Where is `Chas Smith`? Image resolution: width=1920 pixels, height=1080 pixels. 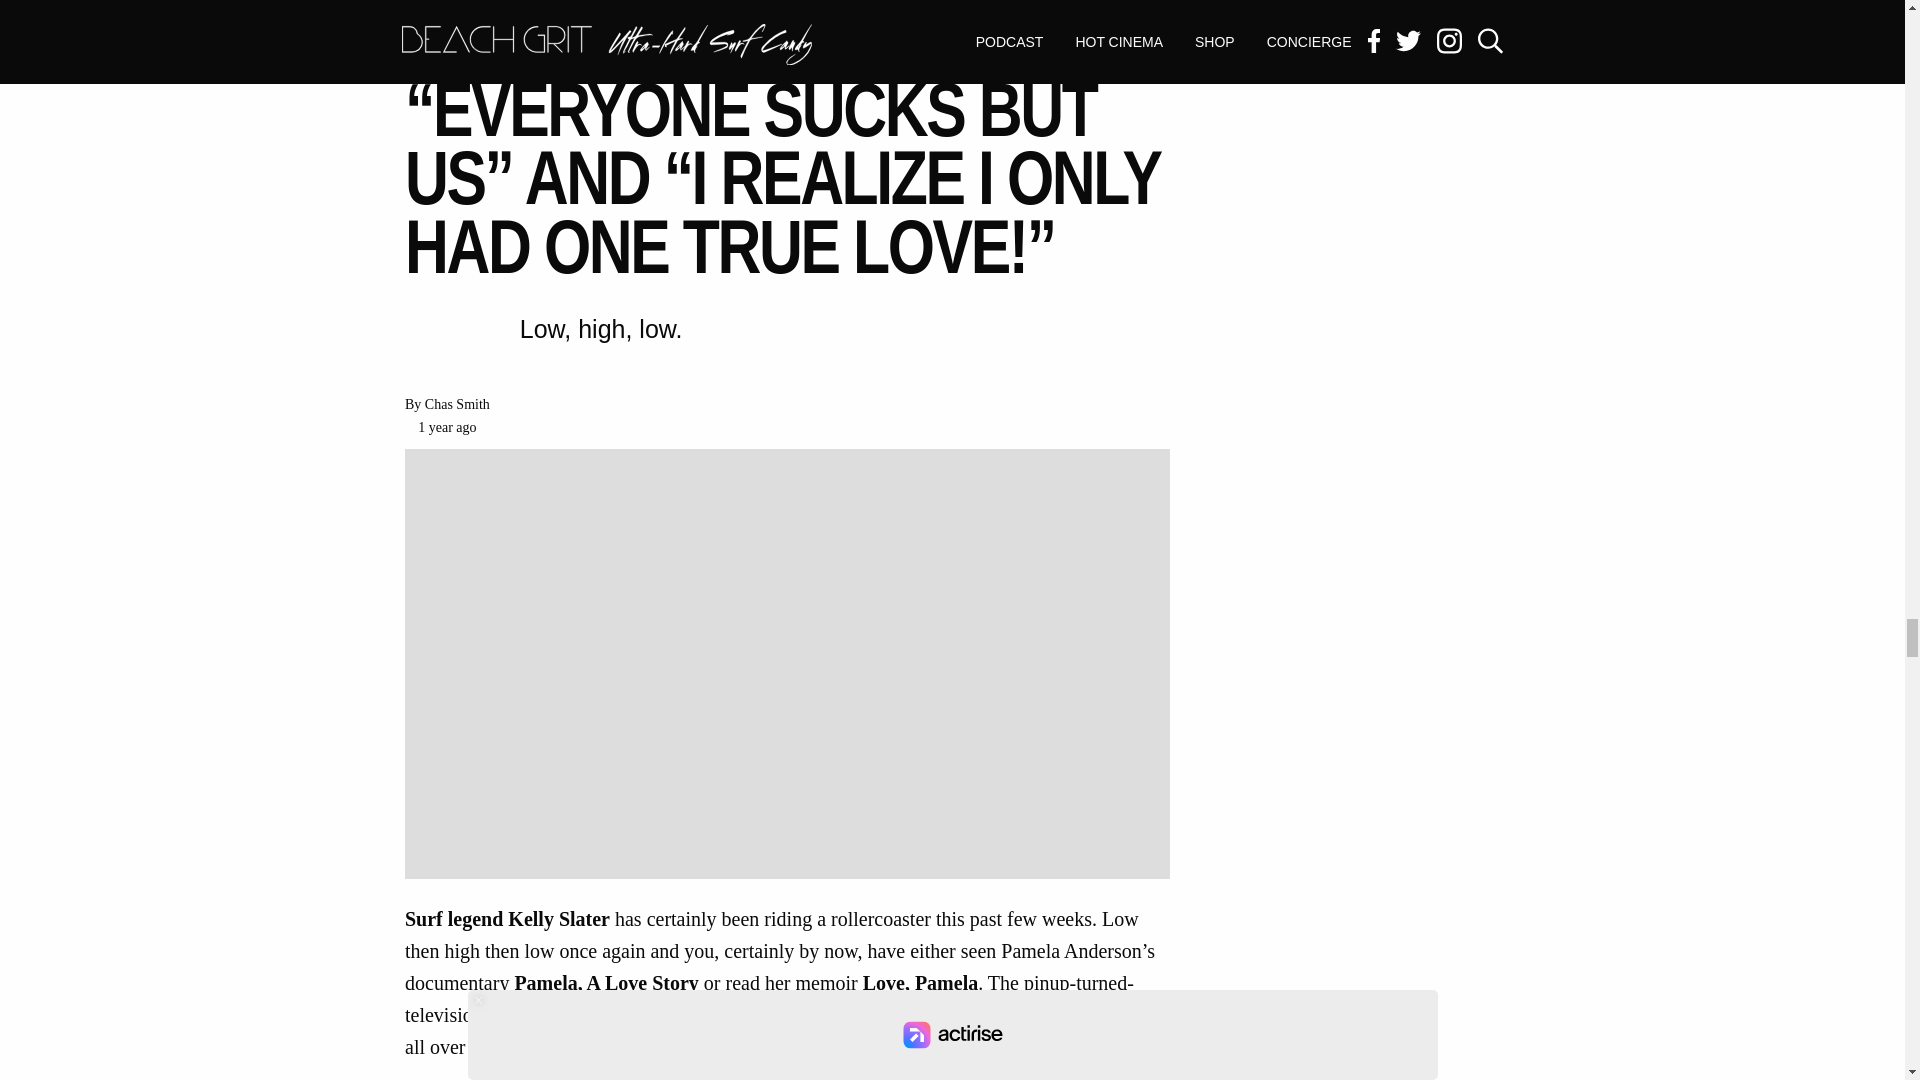
Chas Smith is located at coordinates (456, 404).